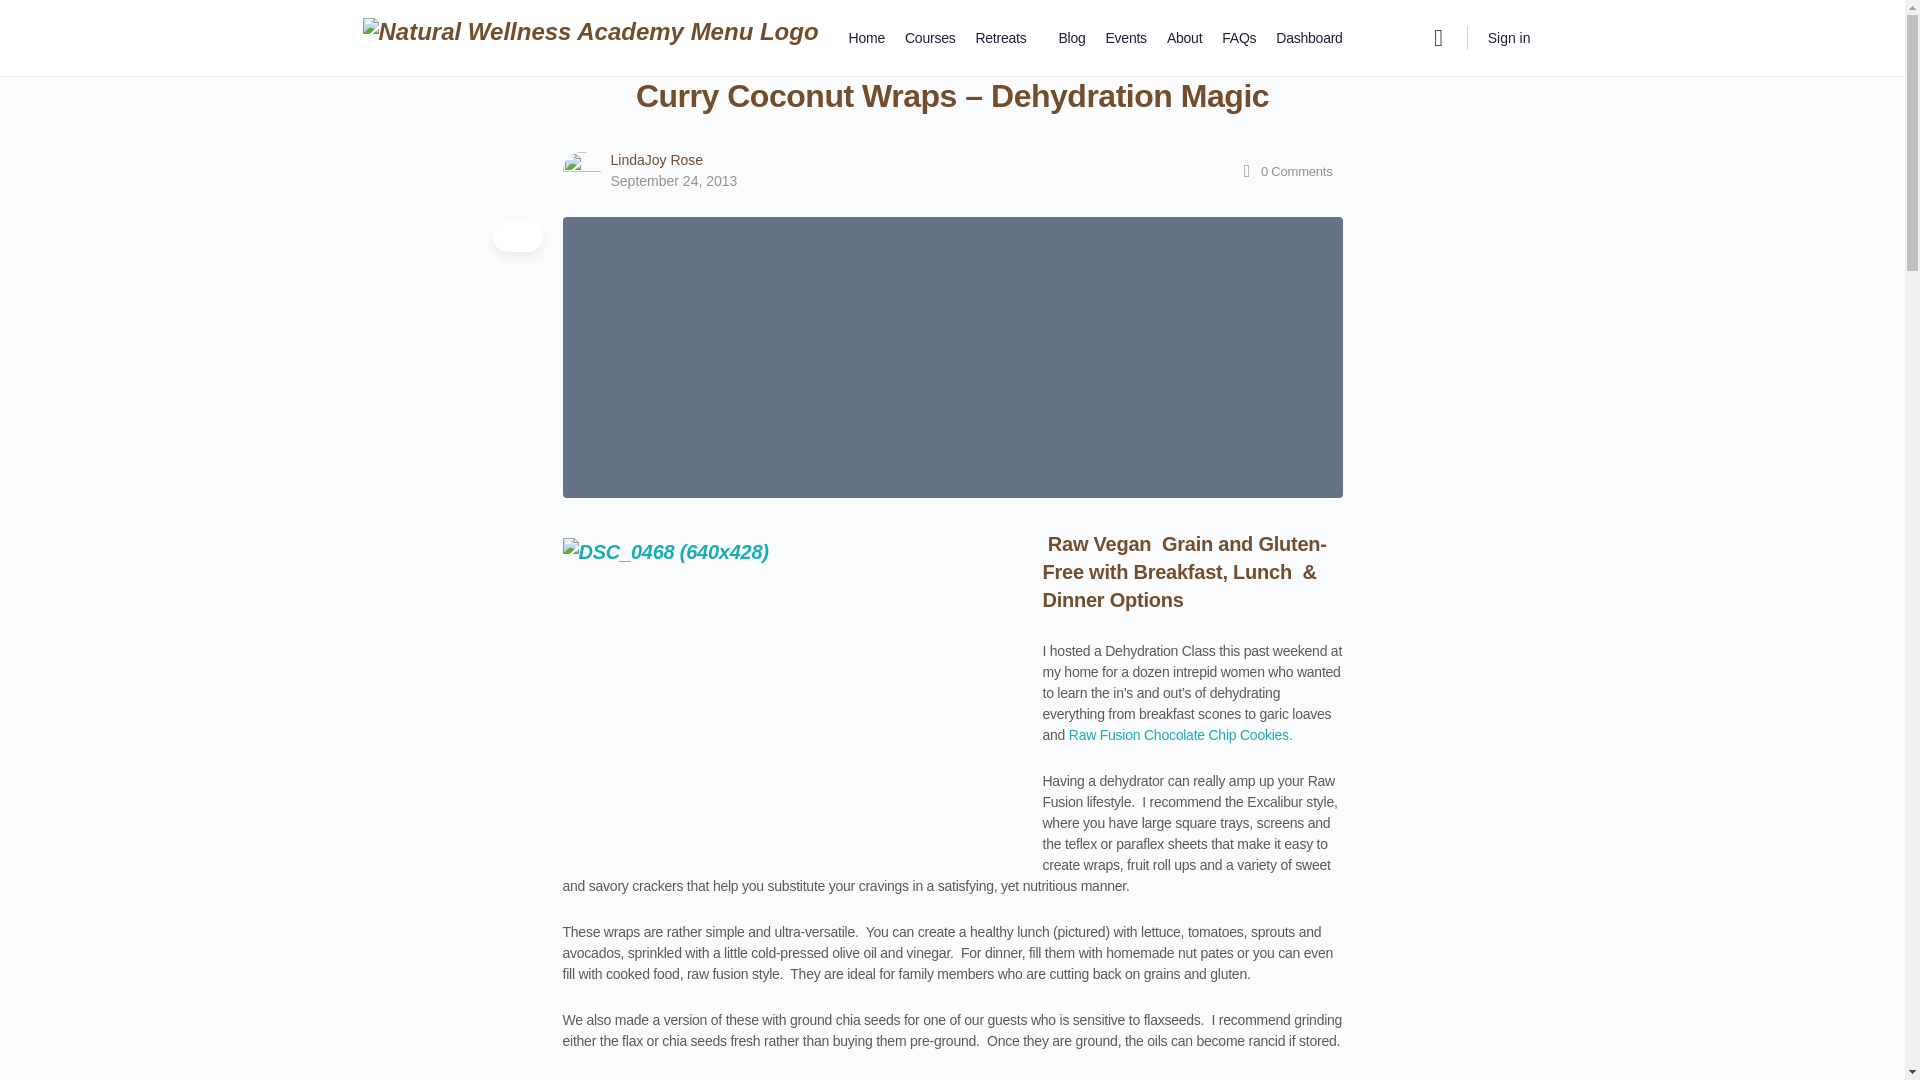  What do you see at coordinates (766, 32) in the screenshot?
I see `Recipes` at bounding box center [766, 32].